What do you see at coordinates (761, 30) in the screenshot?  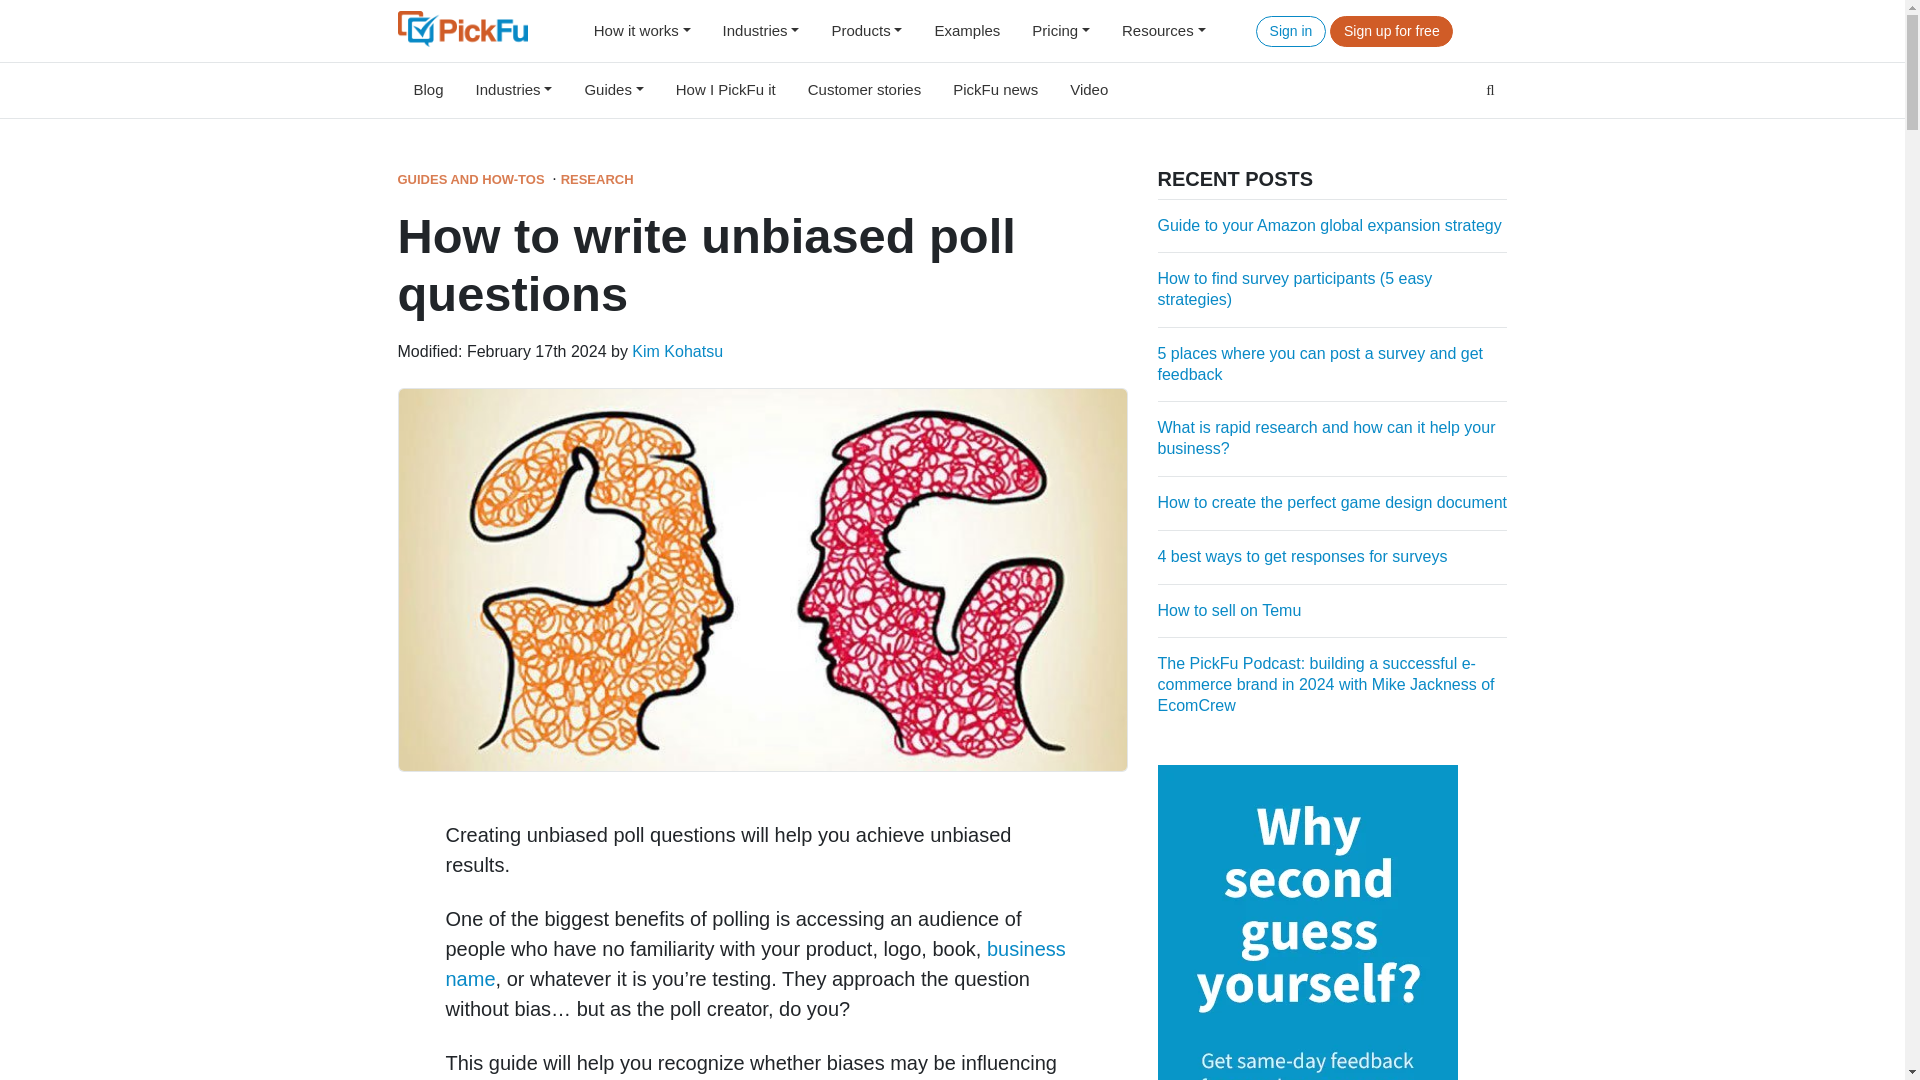 I see `Industries` at bounding box center [761, 30].